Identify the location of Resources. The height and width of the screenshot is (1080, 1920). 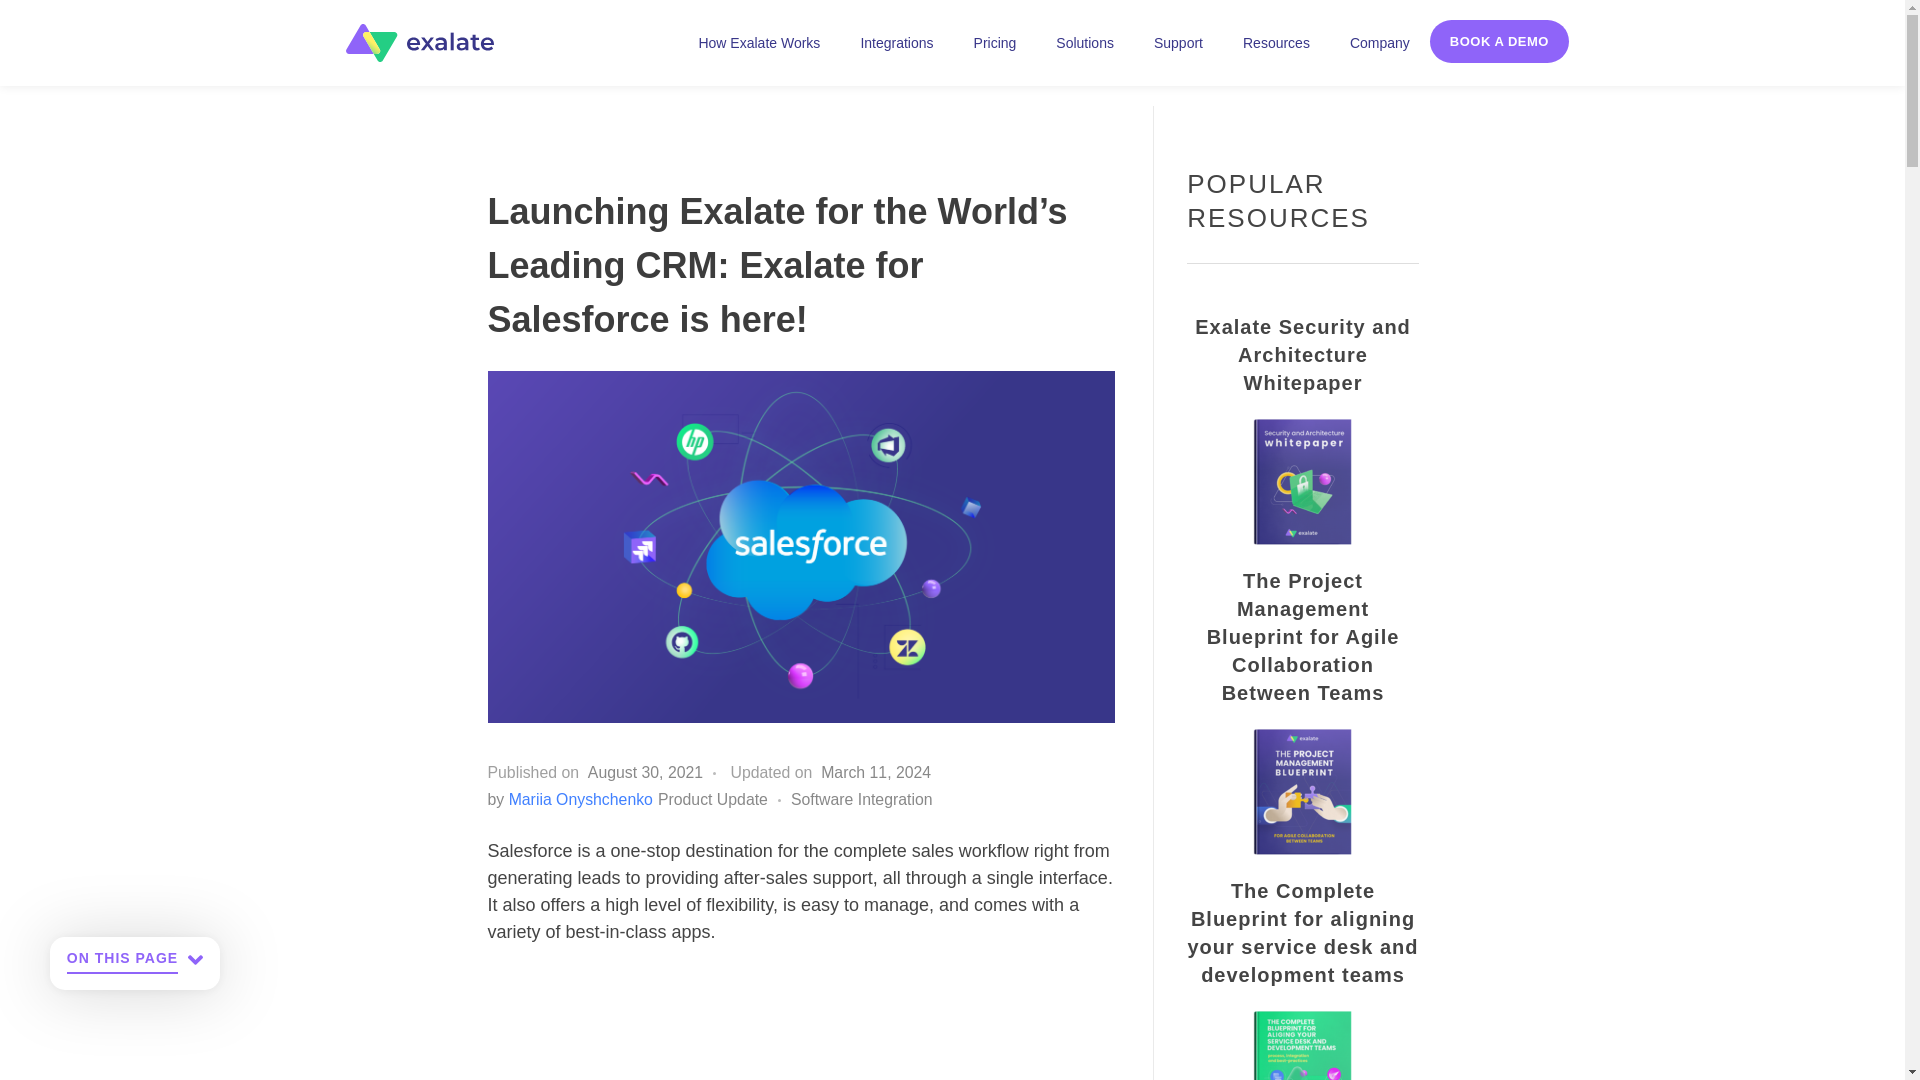
(1276, 42).